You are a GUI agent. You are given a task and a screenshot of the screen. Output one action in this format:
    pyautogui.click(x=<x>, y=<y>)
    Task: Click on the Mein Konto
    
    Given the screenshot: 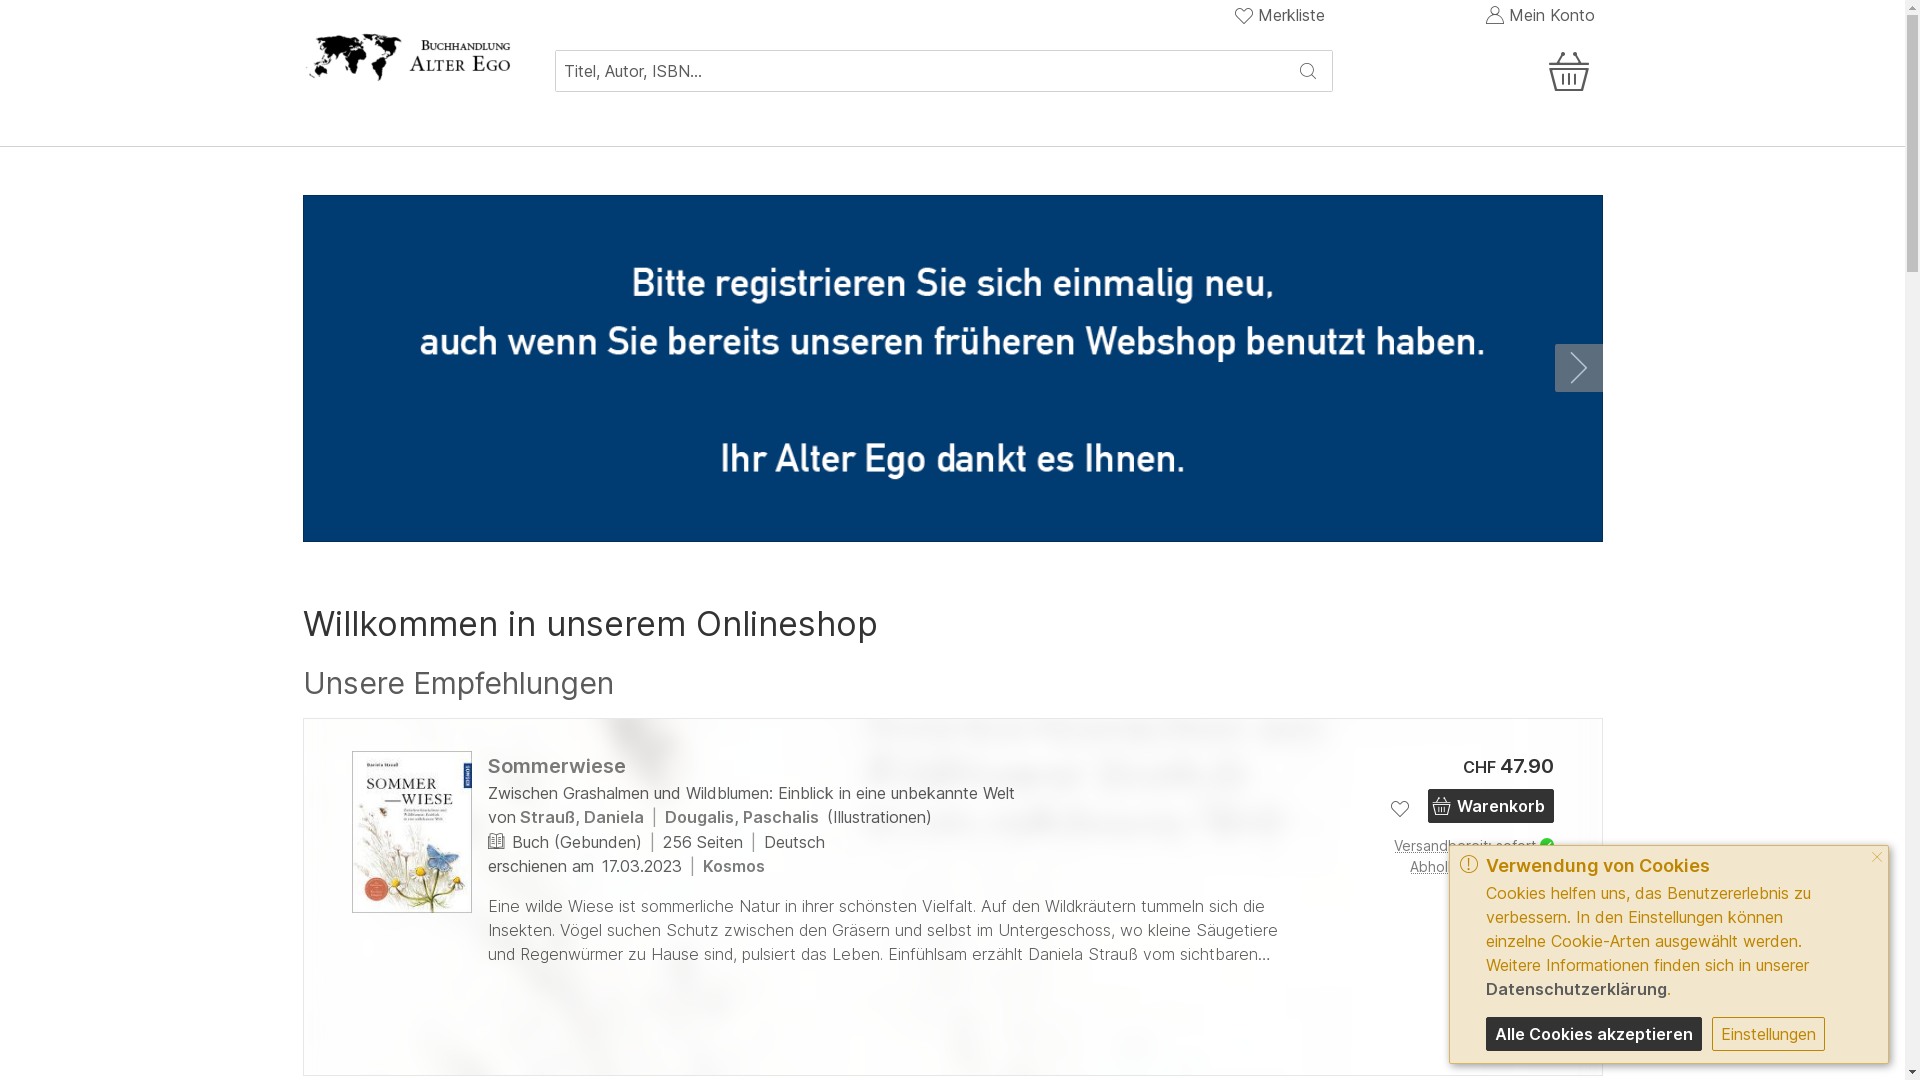 What is the action you would take?
    pyautogui.click(x=1539, y=15)
    